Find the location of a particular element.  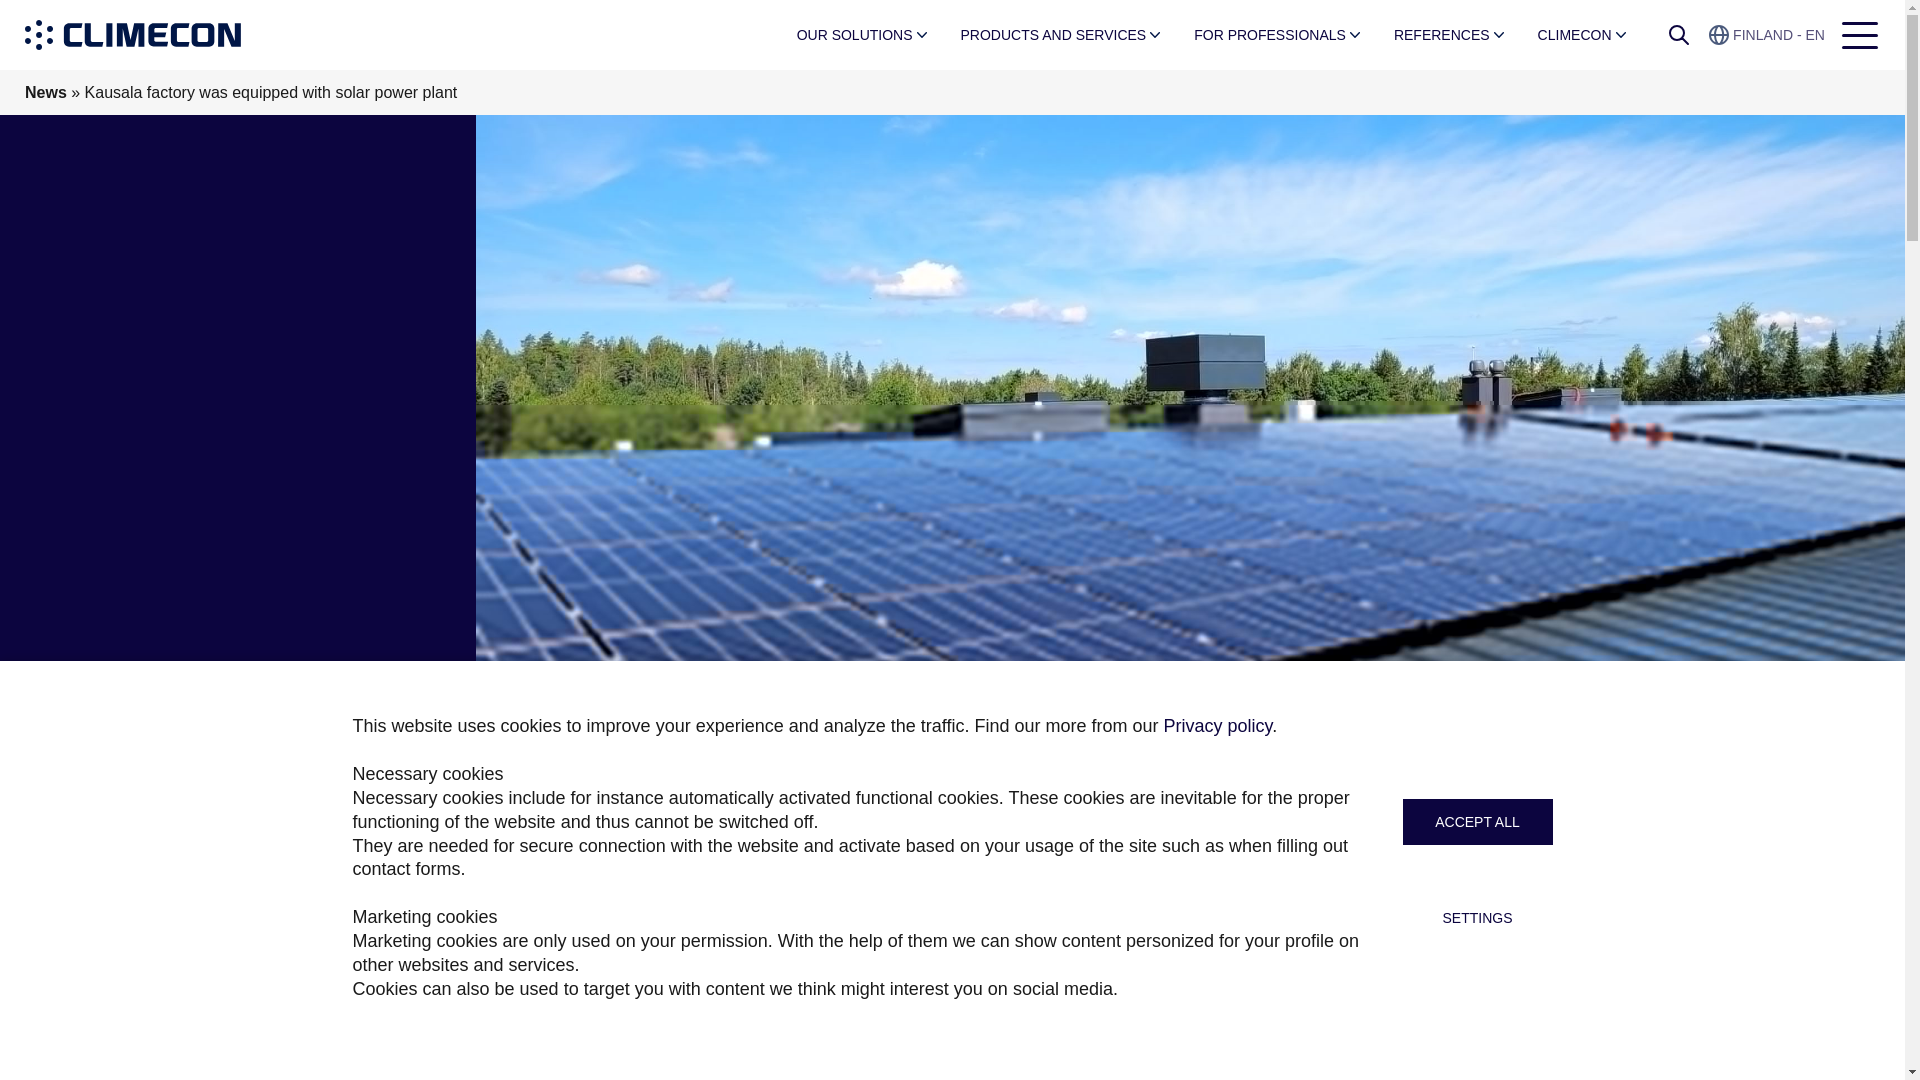

OUR SOLUTIONS is located at coordinates (854, 36).